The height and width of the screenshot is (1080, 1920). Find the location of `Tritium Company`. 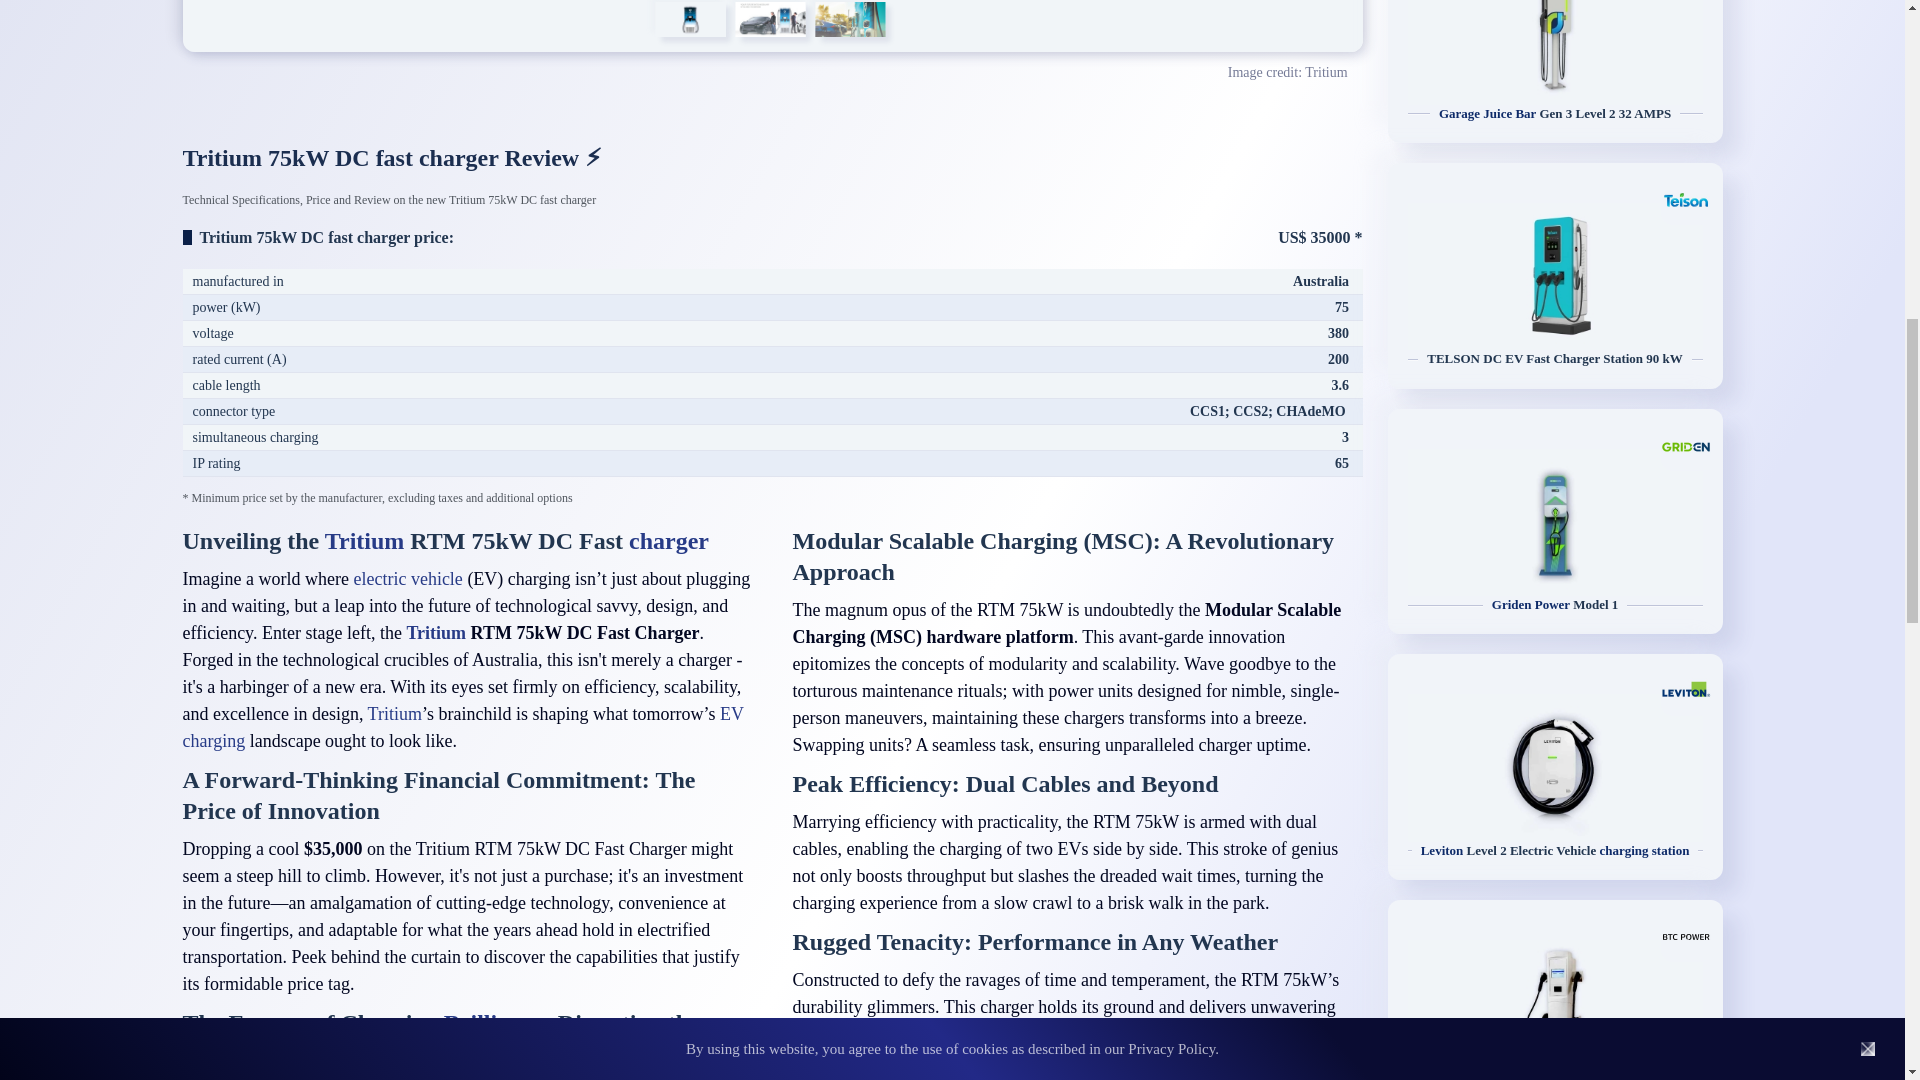

Tritium Company is located at coordinates (436, 632).